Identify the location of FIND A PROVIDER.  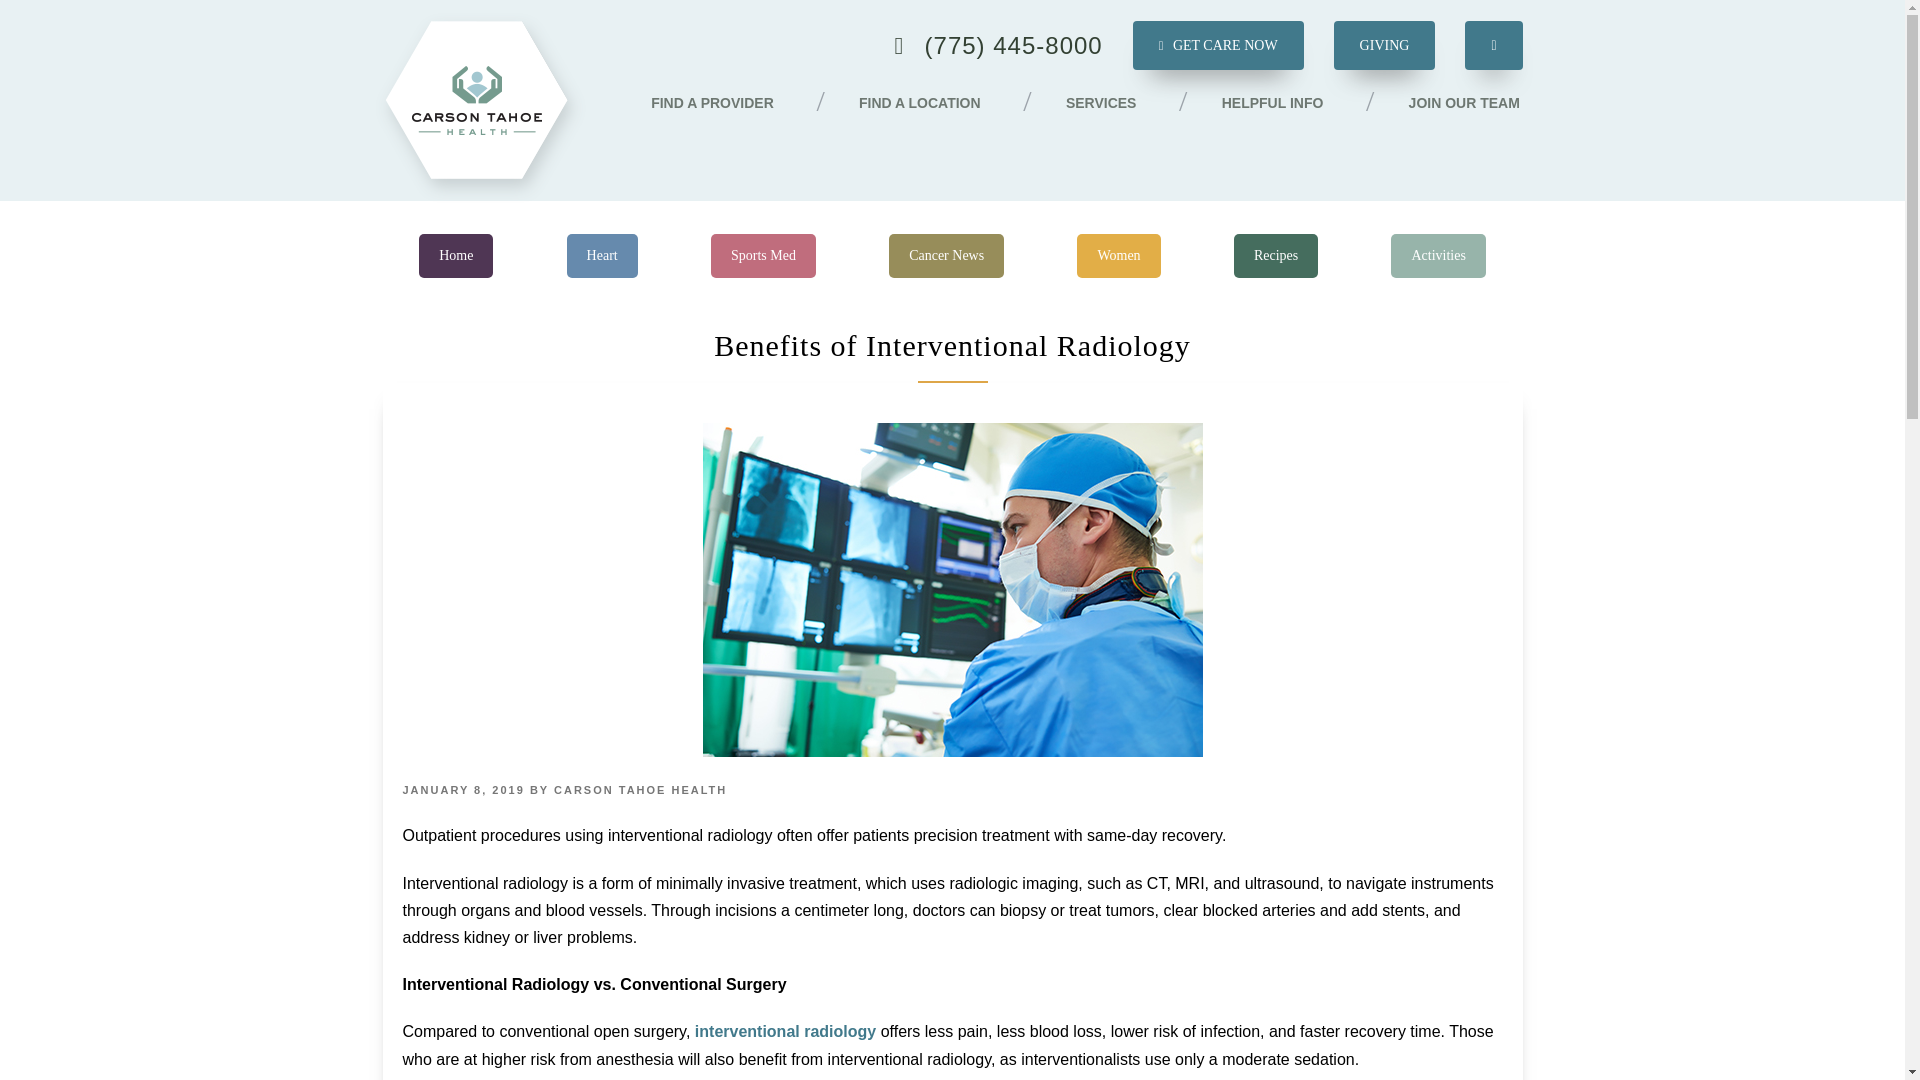
(712, 104).